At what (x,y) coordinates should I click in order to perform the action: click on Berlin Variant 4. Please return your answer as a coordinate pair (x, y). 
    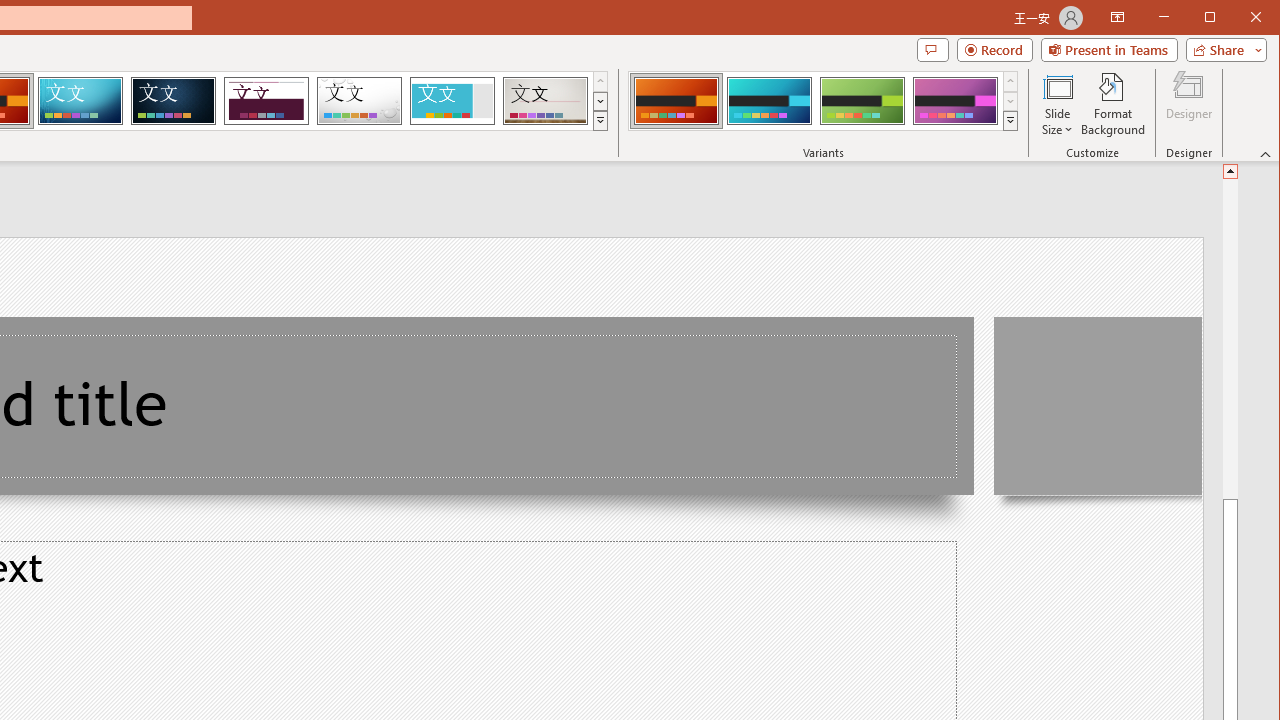
    Looking at the image, I should click on (955, 100).